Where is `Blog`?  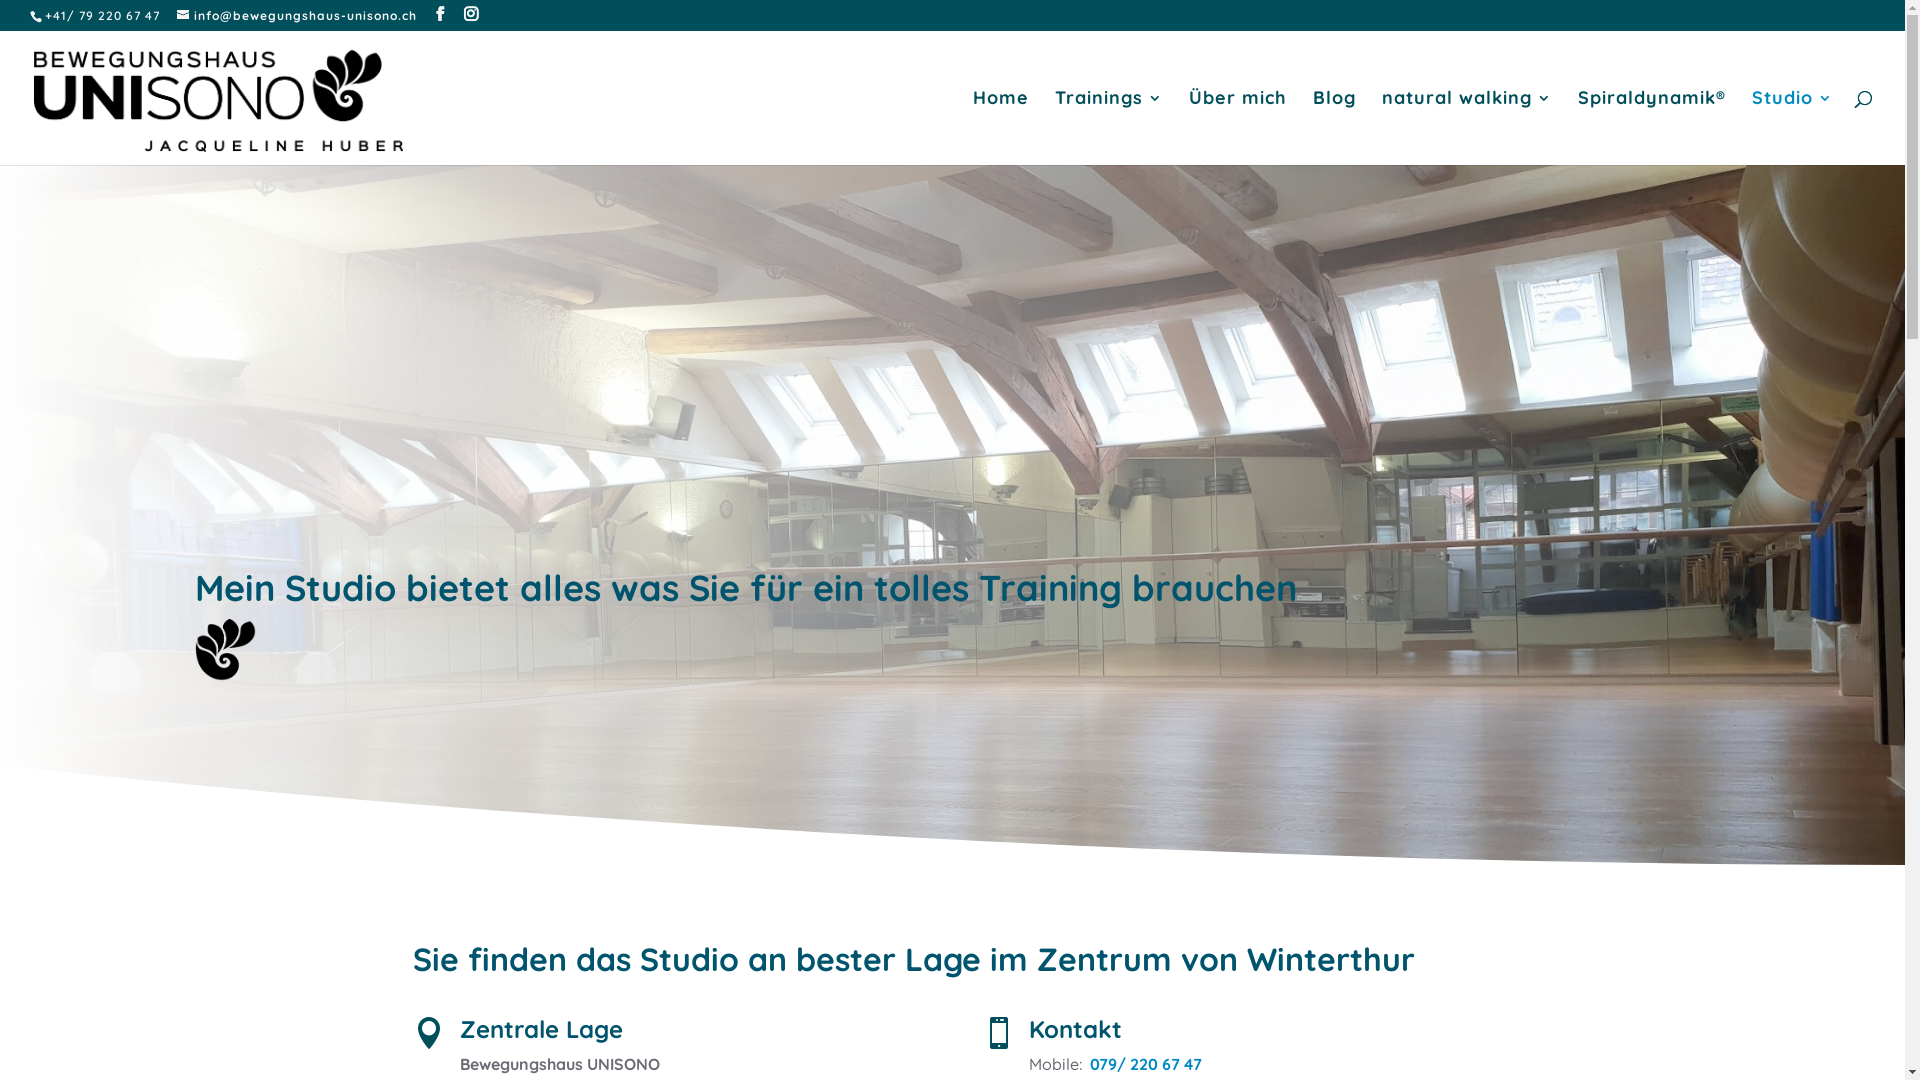
Blog is located at coordinates (1334, 128).